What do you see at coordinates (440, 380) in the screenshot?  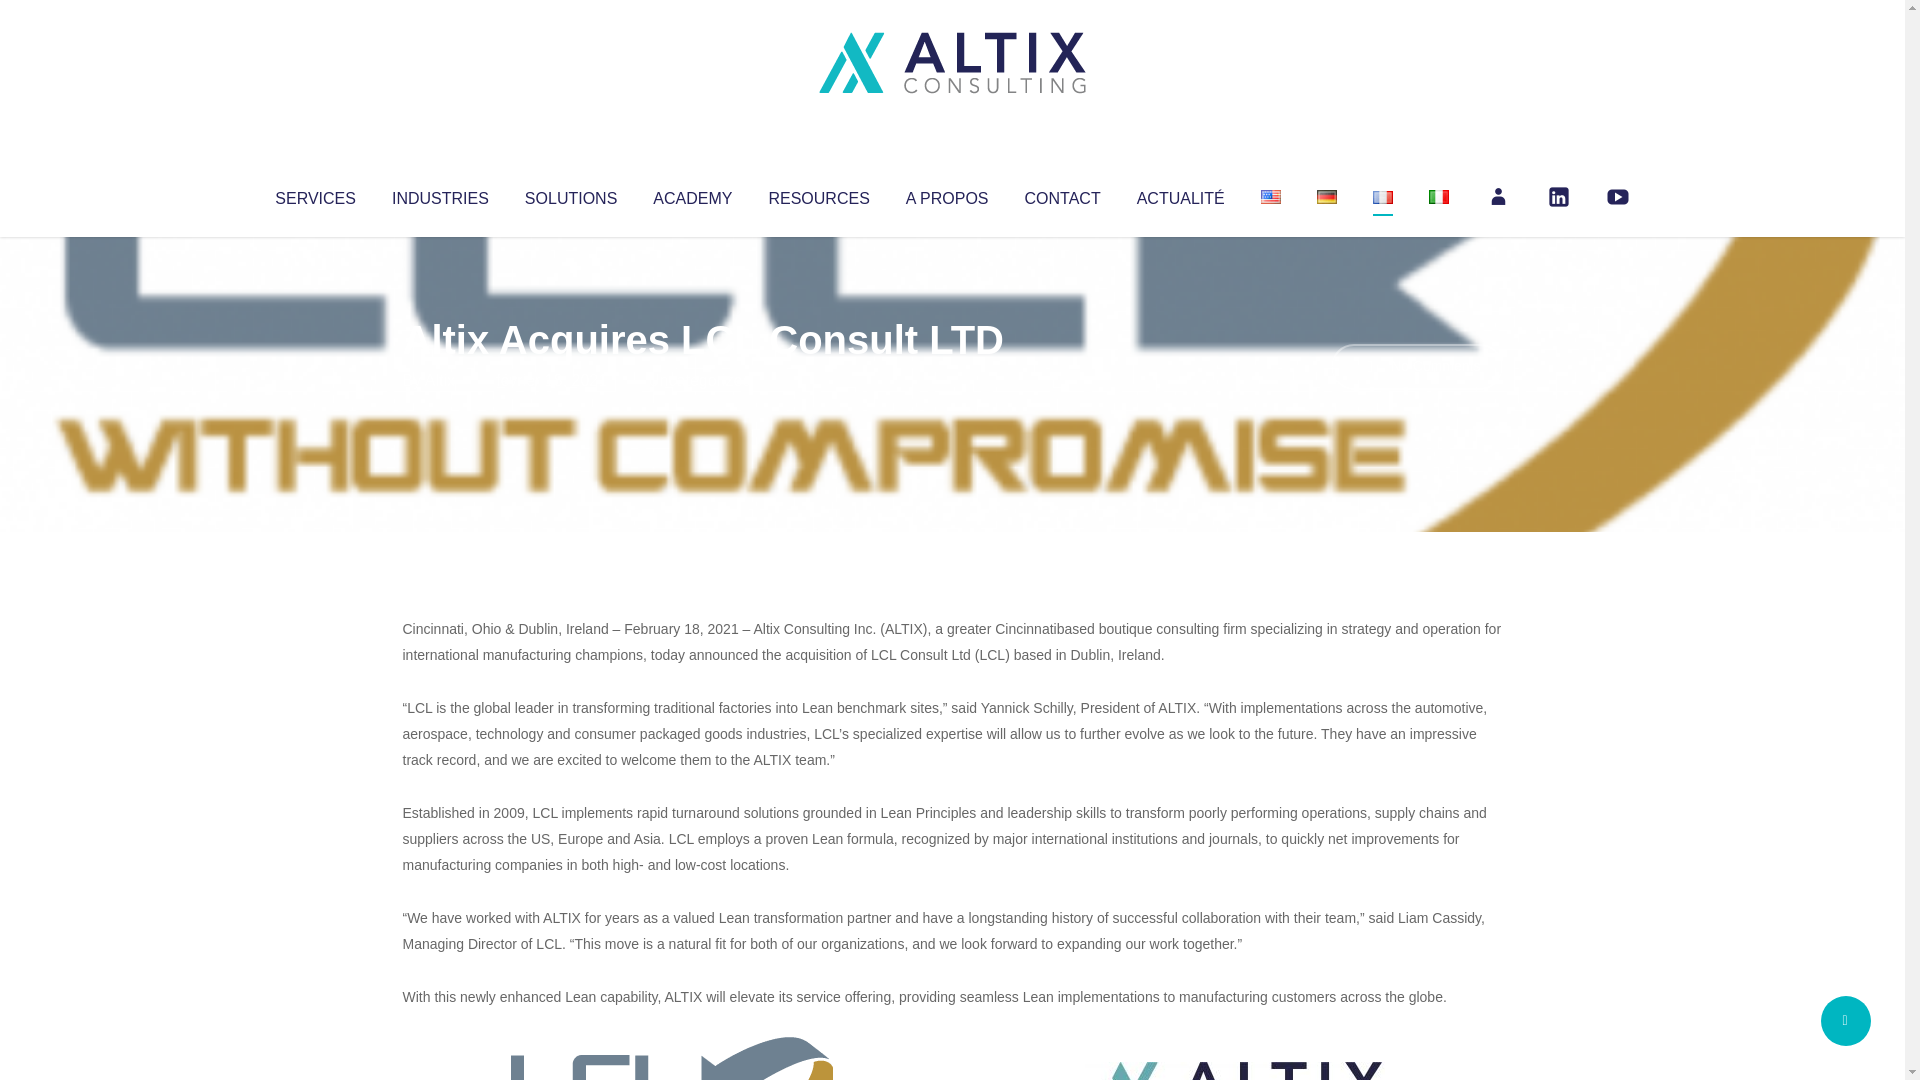 I see `Articles par Altix` at bounding box center [440, 380].